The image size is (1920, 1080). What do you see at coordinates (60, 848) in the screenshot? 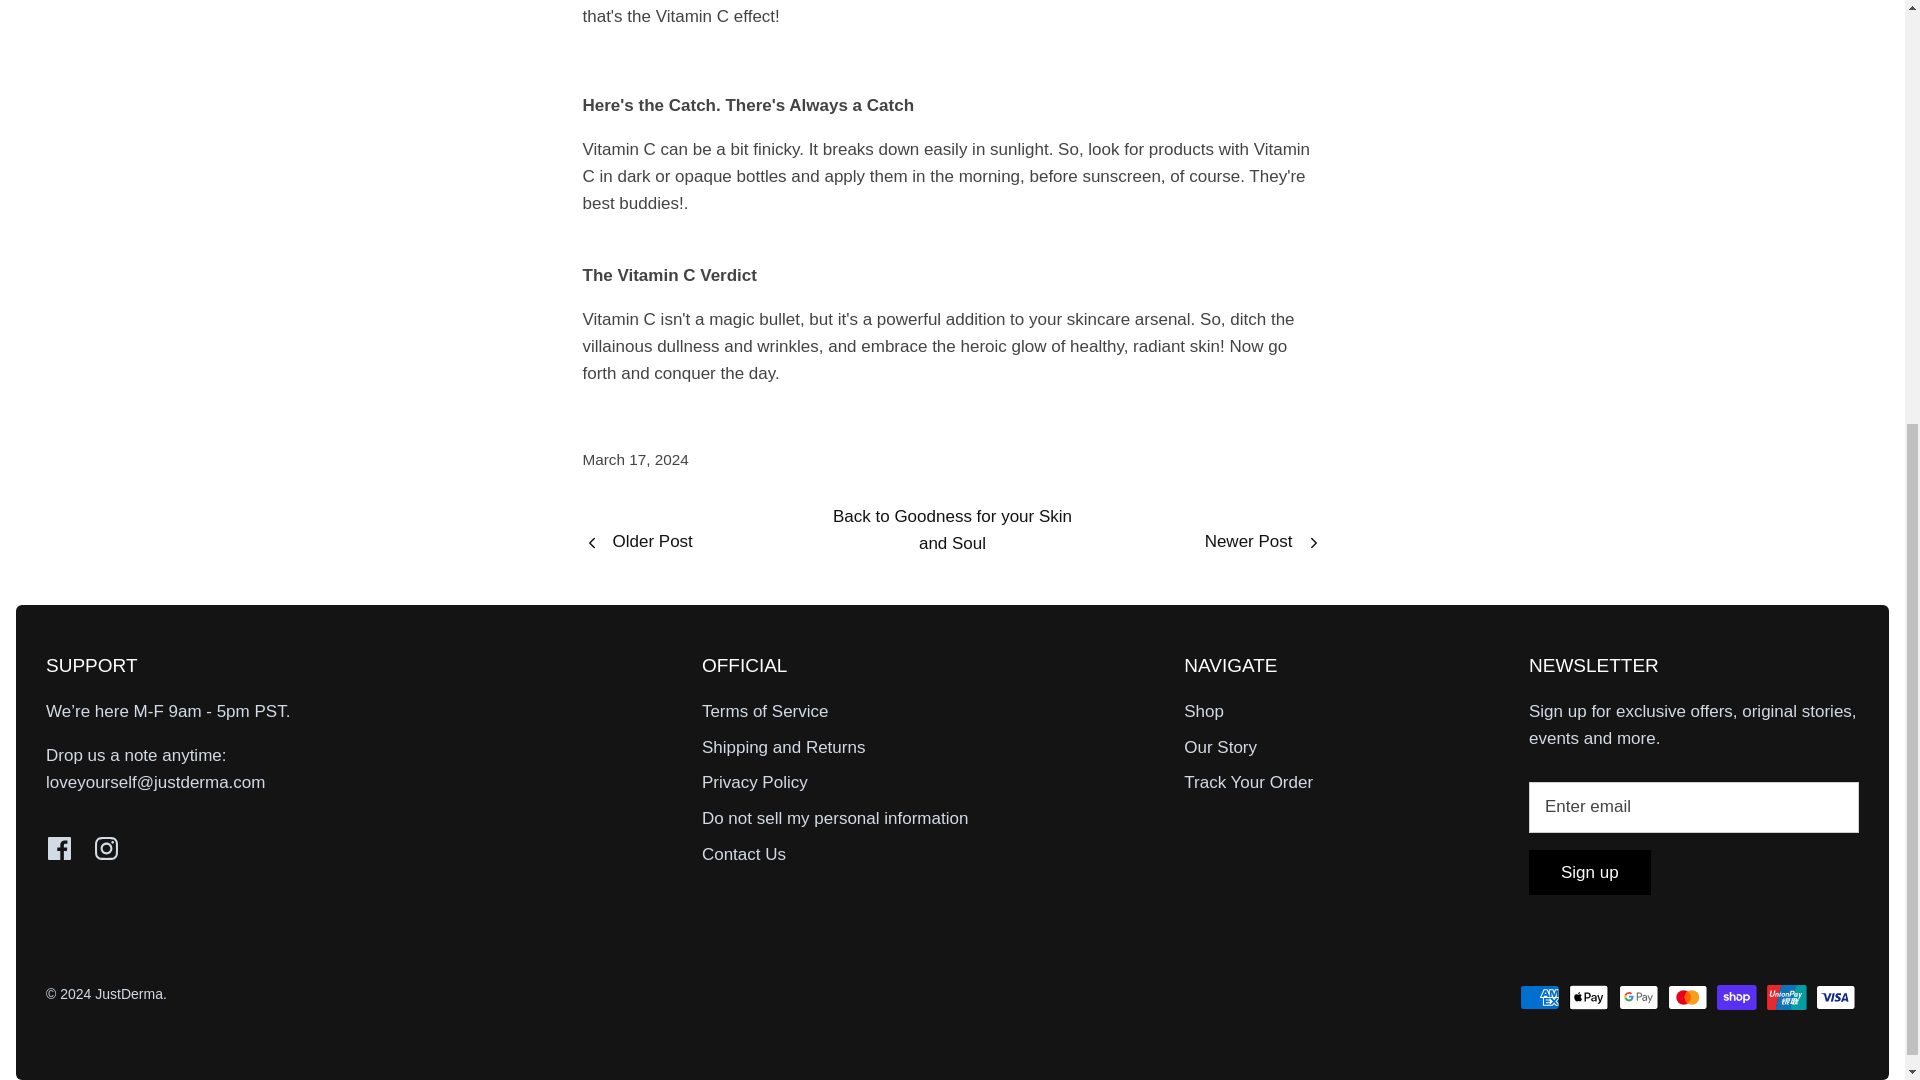
I see `Facebook` at bounding box center [60, 848].